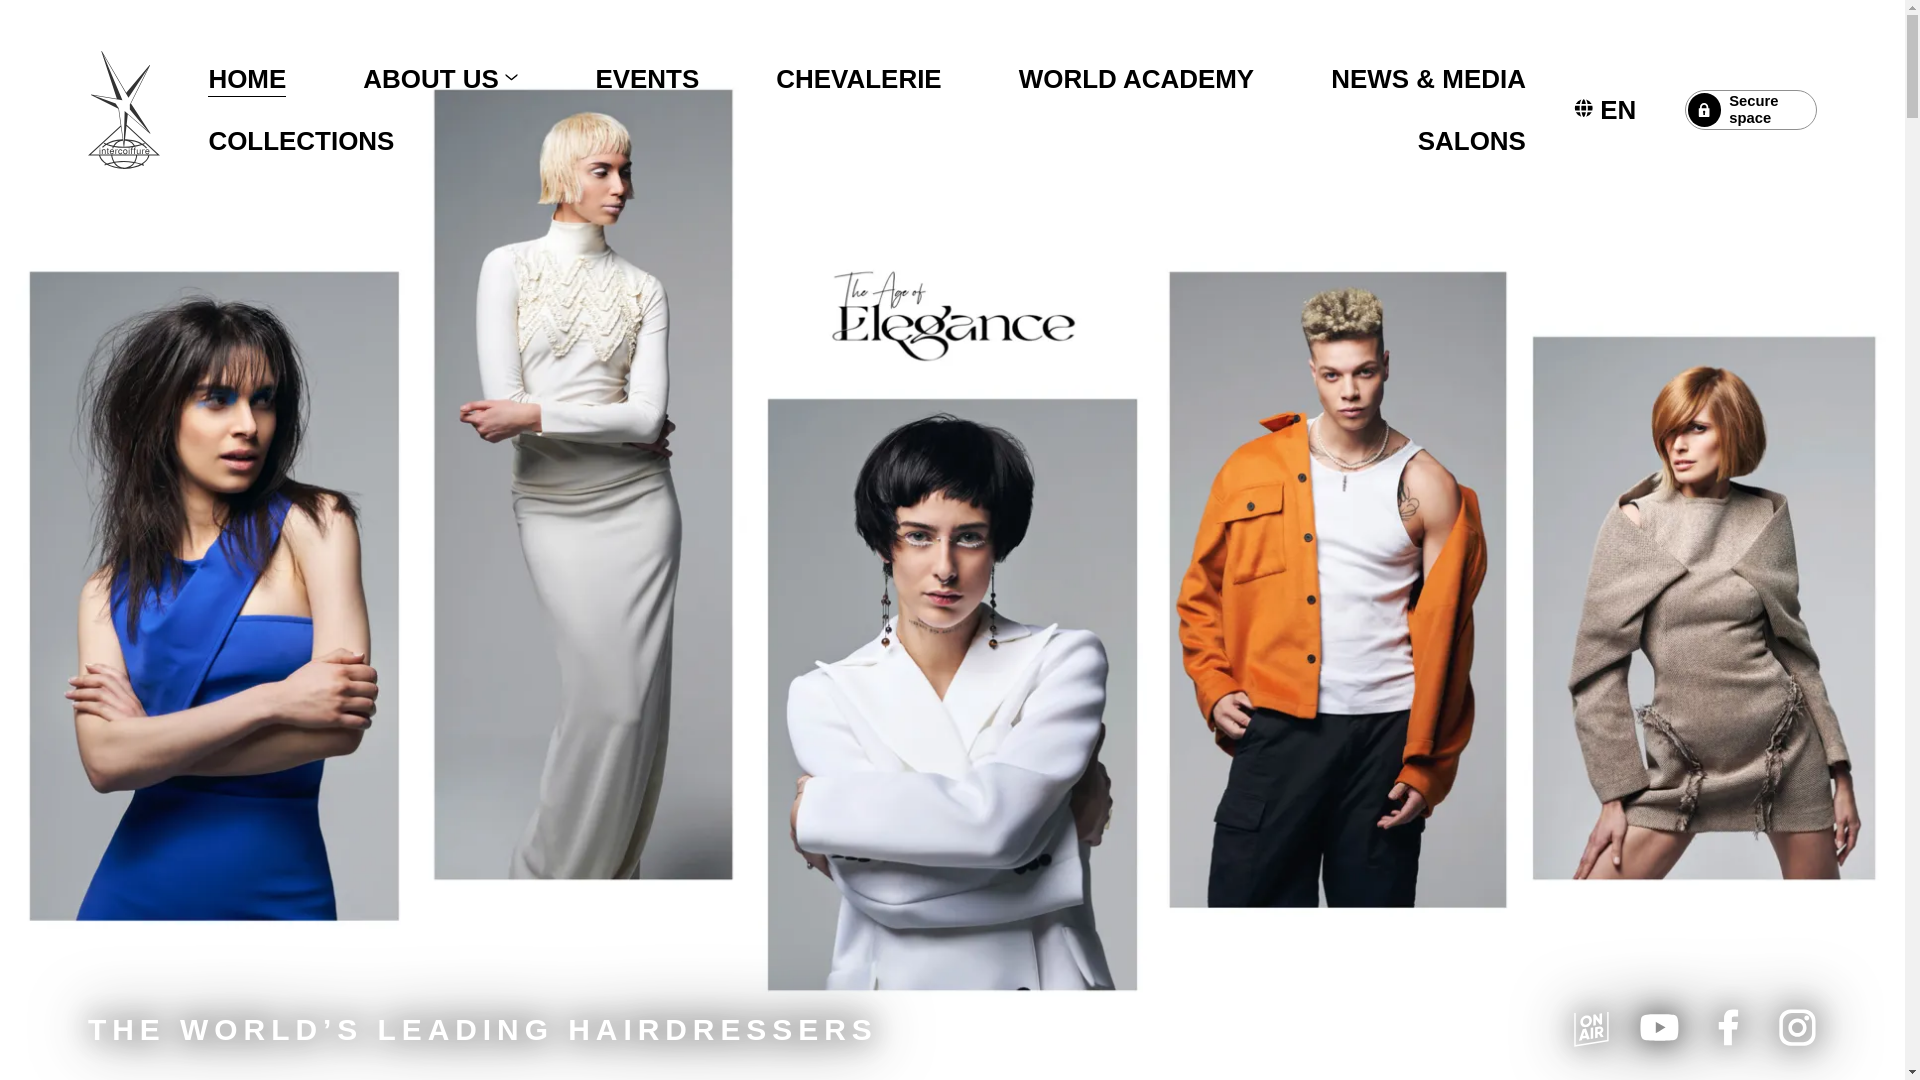 The width and height of the screenshot is (1920, 1080). I want to click on WORLD ACADEMY, so click(1136, 78).